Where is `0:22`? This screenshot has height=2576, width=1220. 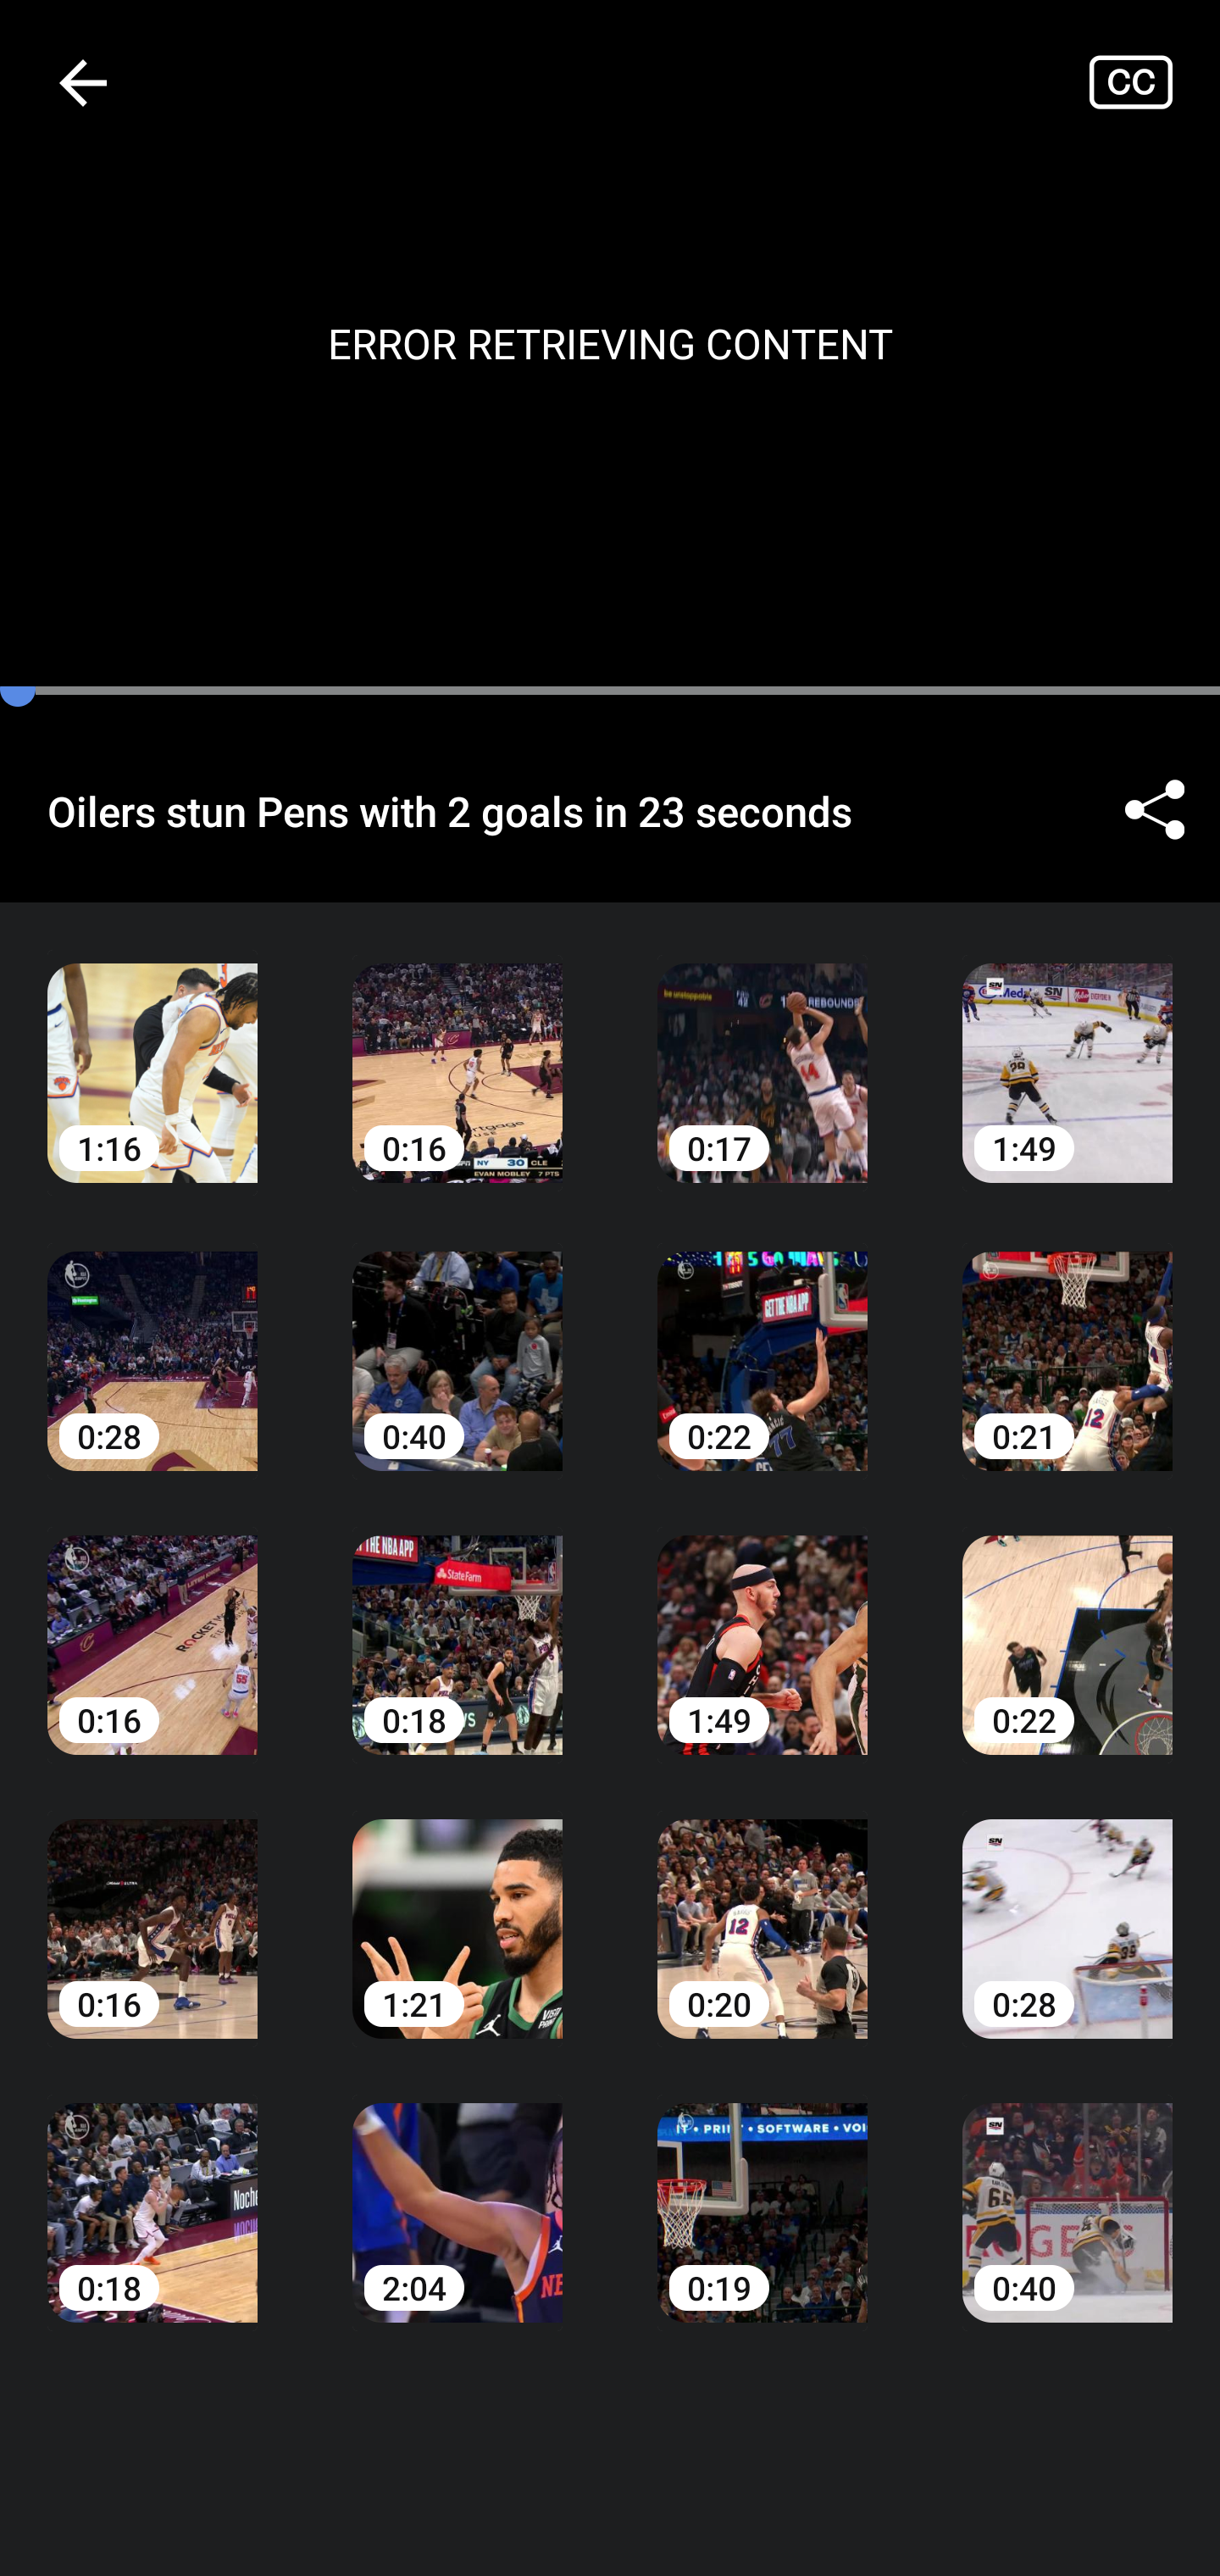
0:22 is located at coordinates (1067, 1621).